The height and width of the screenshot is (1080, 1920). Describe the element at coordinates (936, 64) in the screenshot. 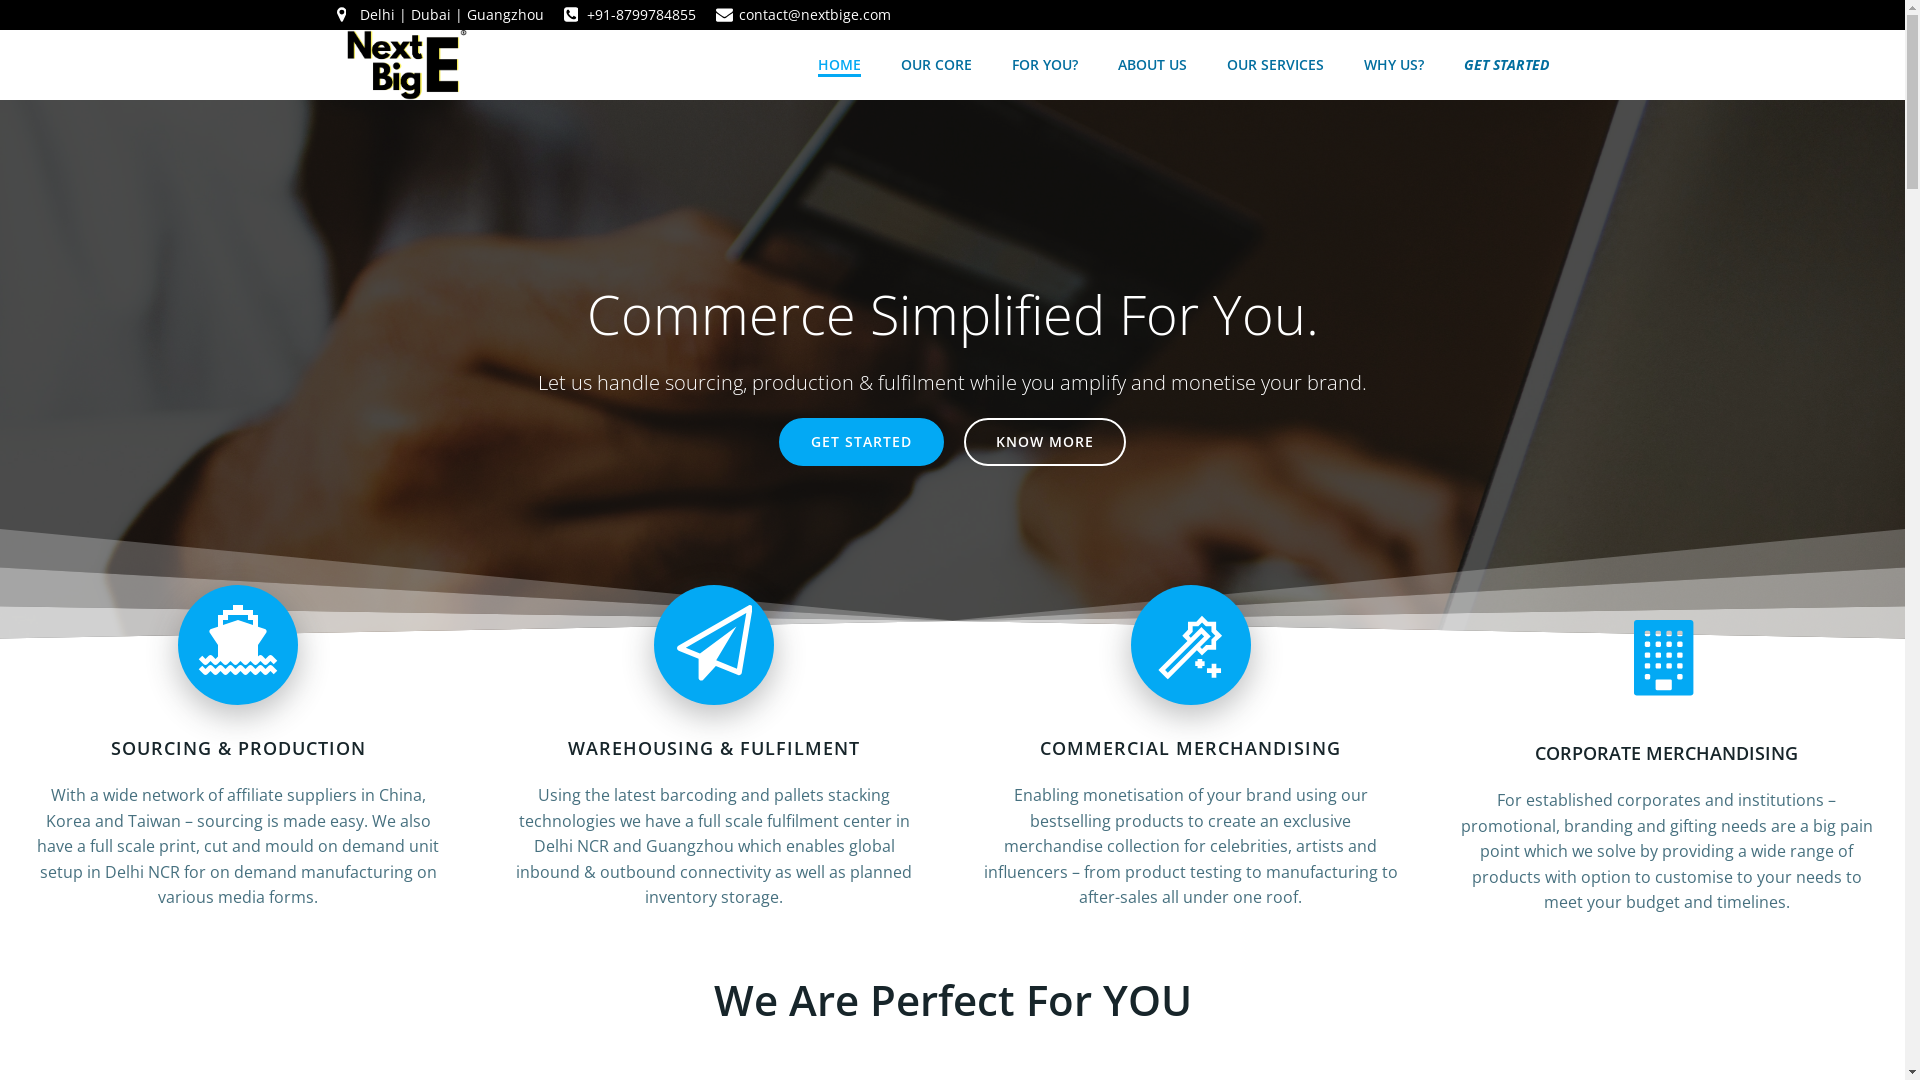

I see `OUR CORE` at that location.